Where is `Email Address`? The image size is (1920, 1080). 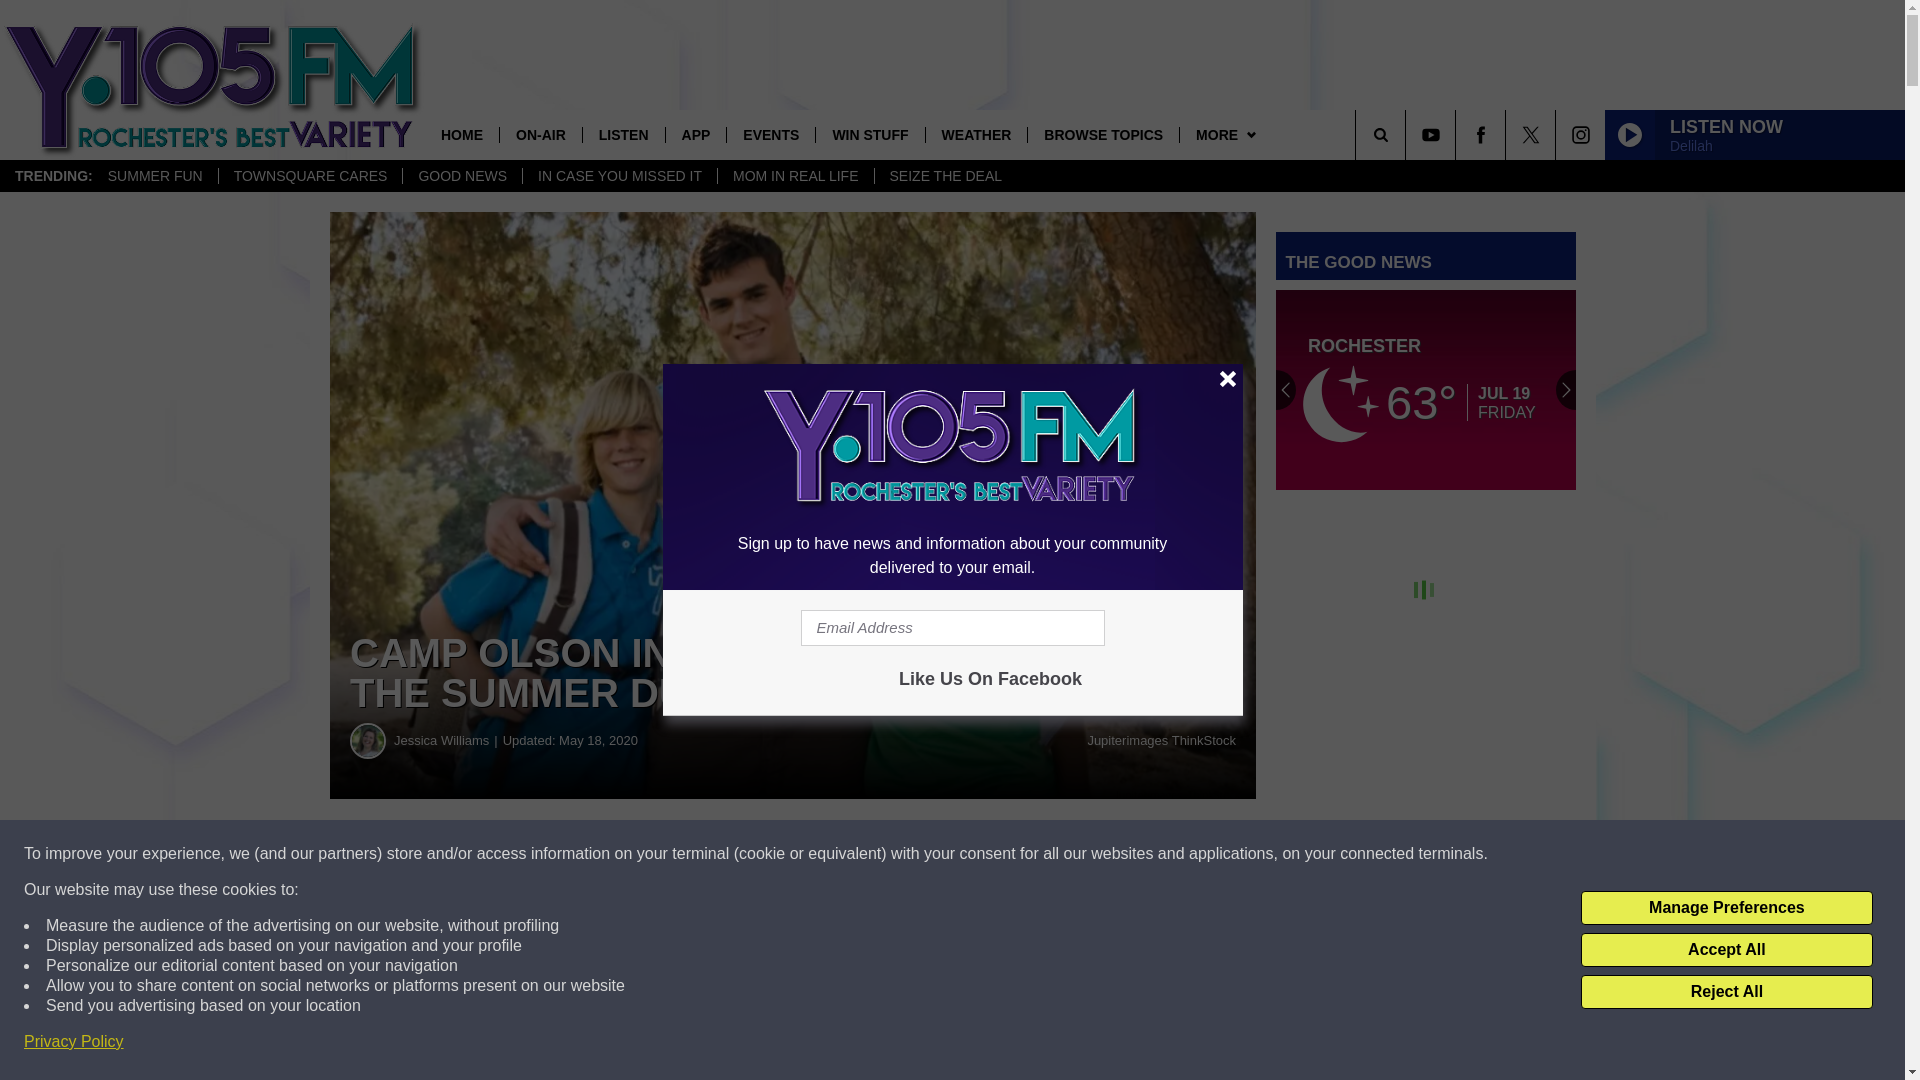
Email Address is located at coordinates (952, 628).